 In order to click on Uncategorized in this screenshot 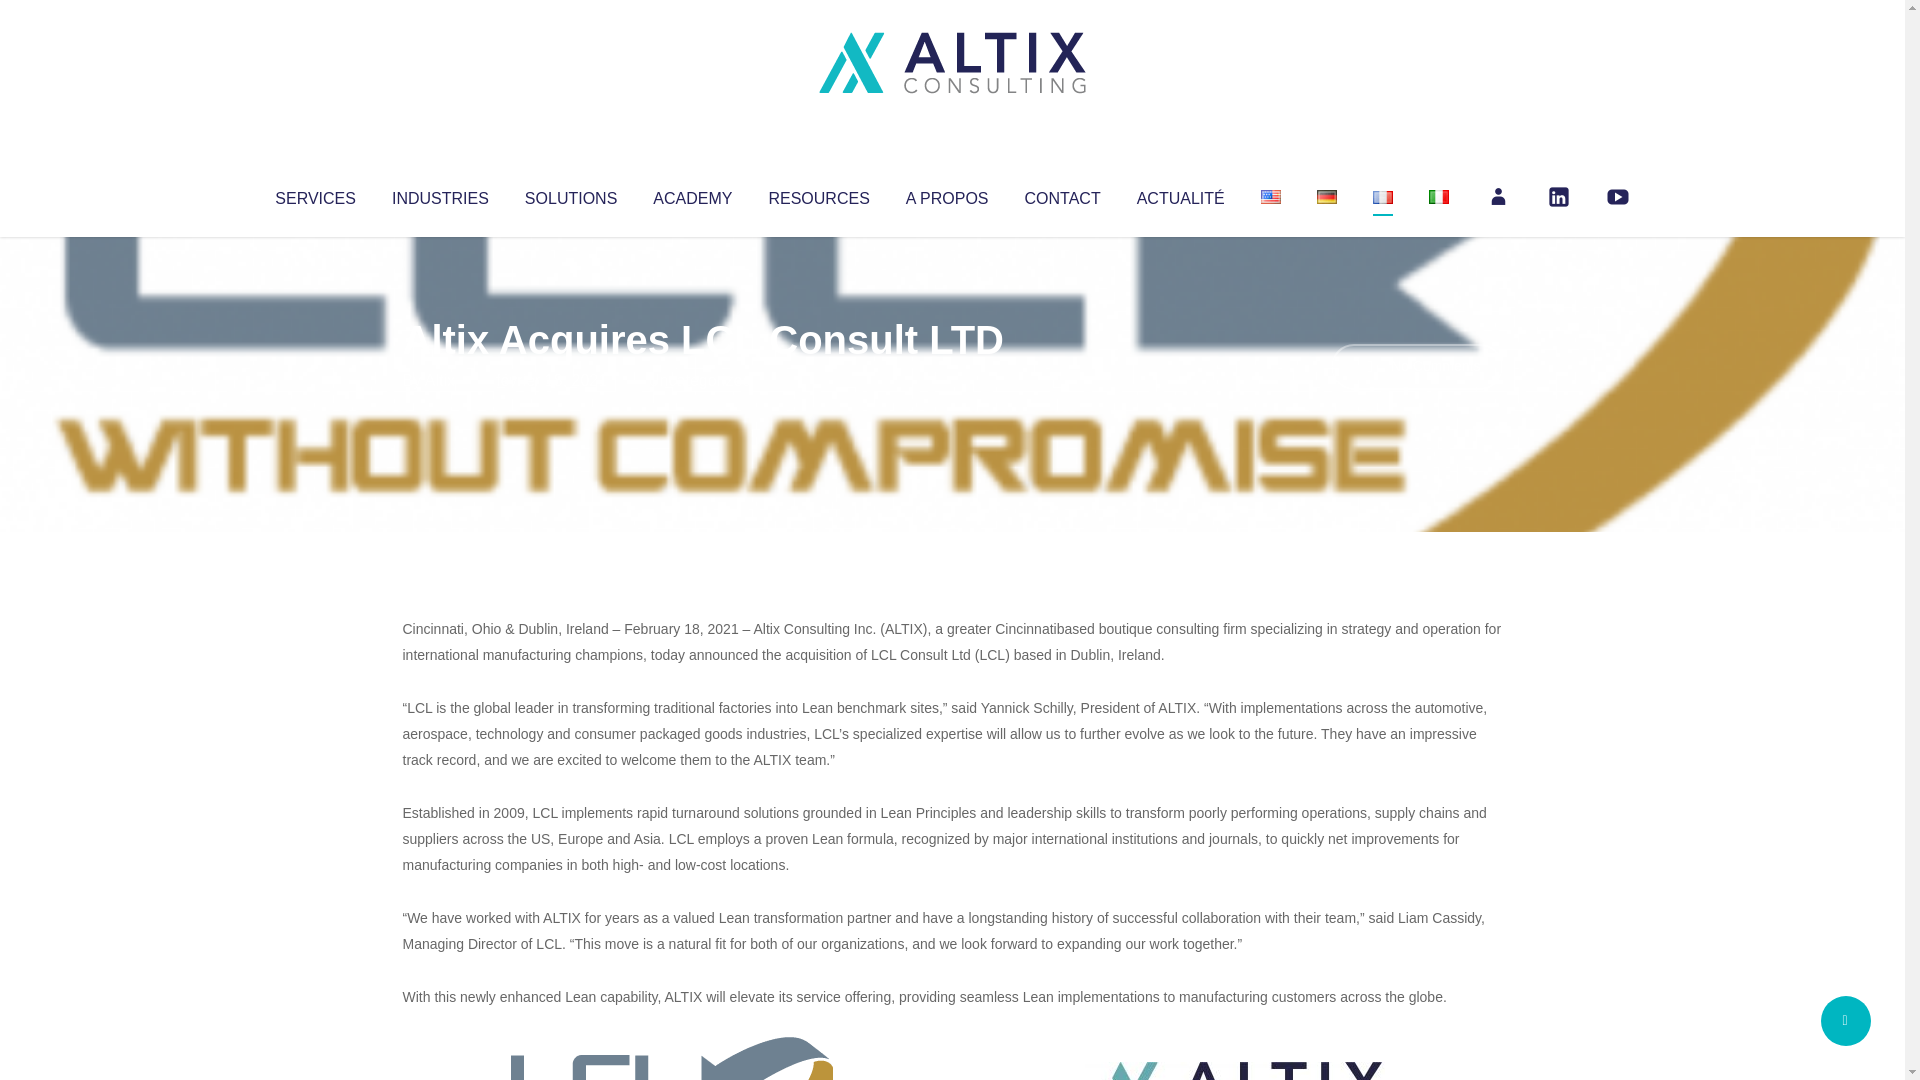, I will do `click(699, 380)`.